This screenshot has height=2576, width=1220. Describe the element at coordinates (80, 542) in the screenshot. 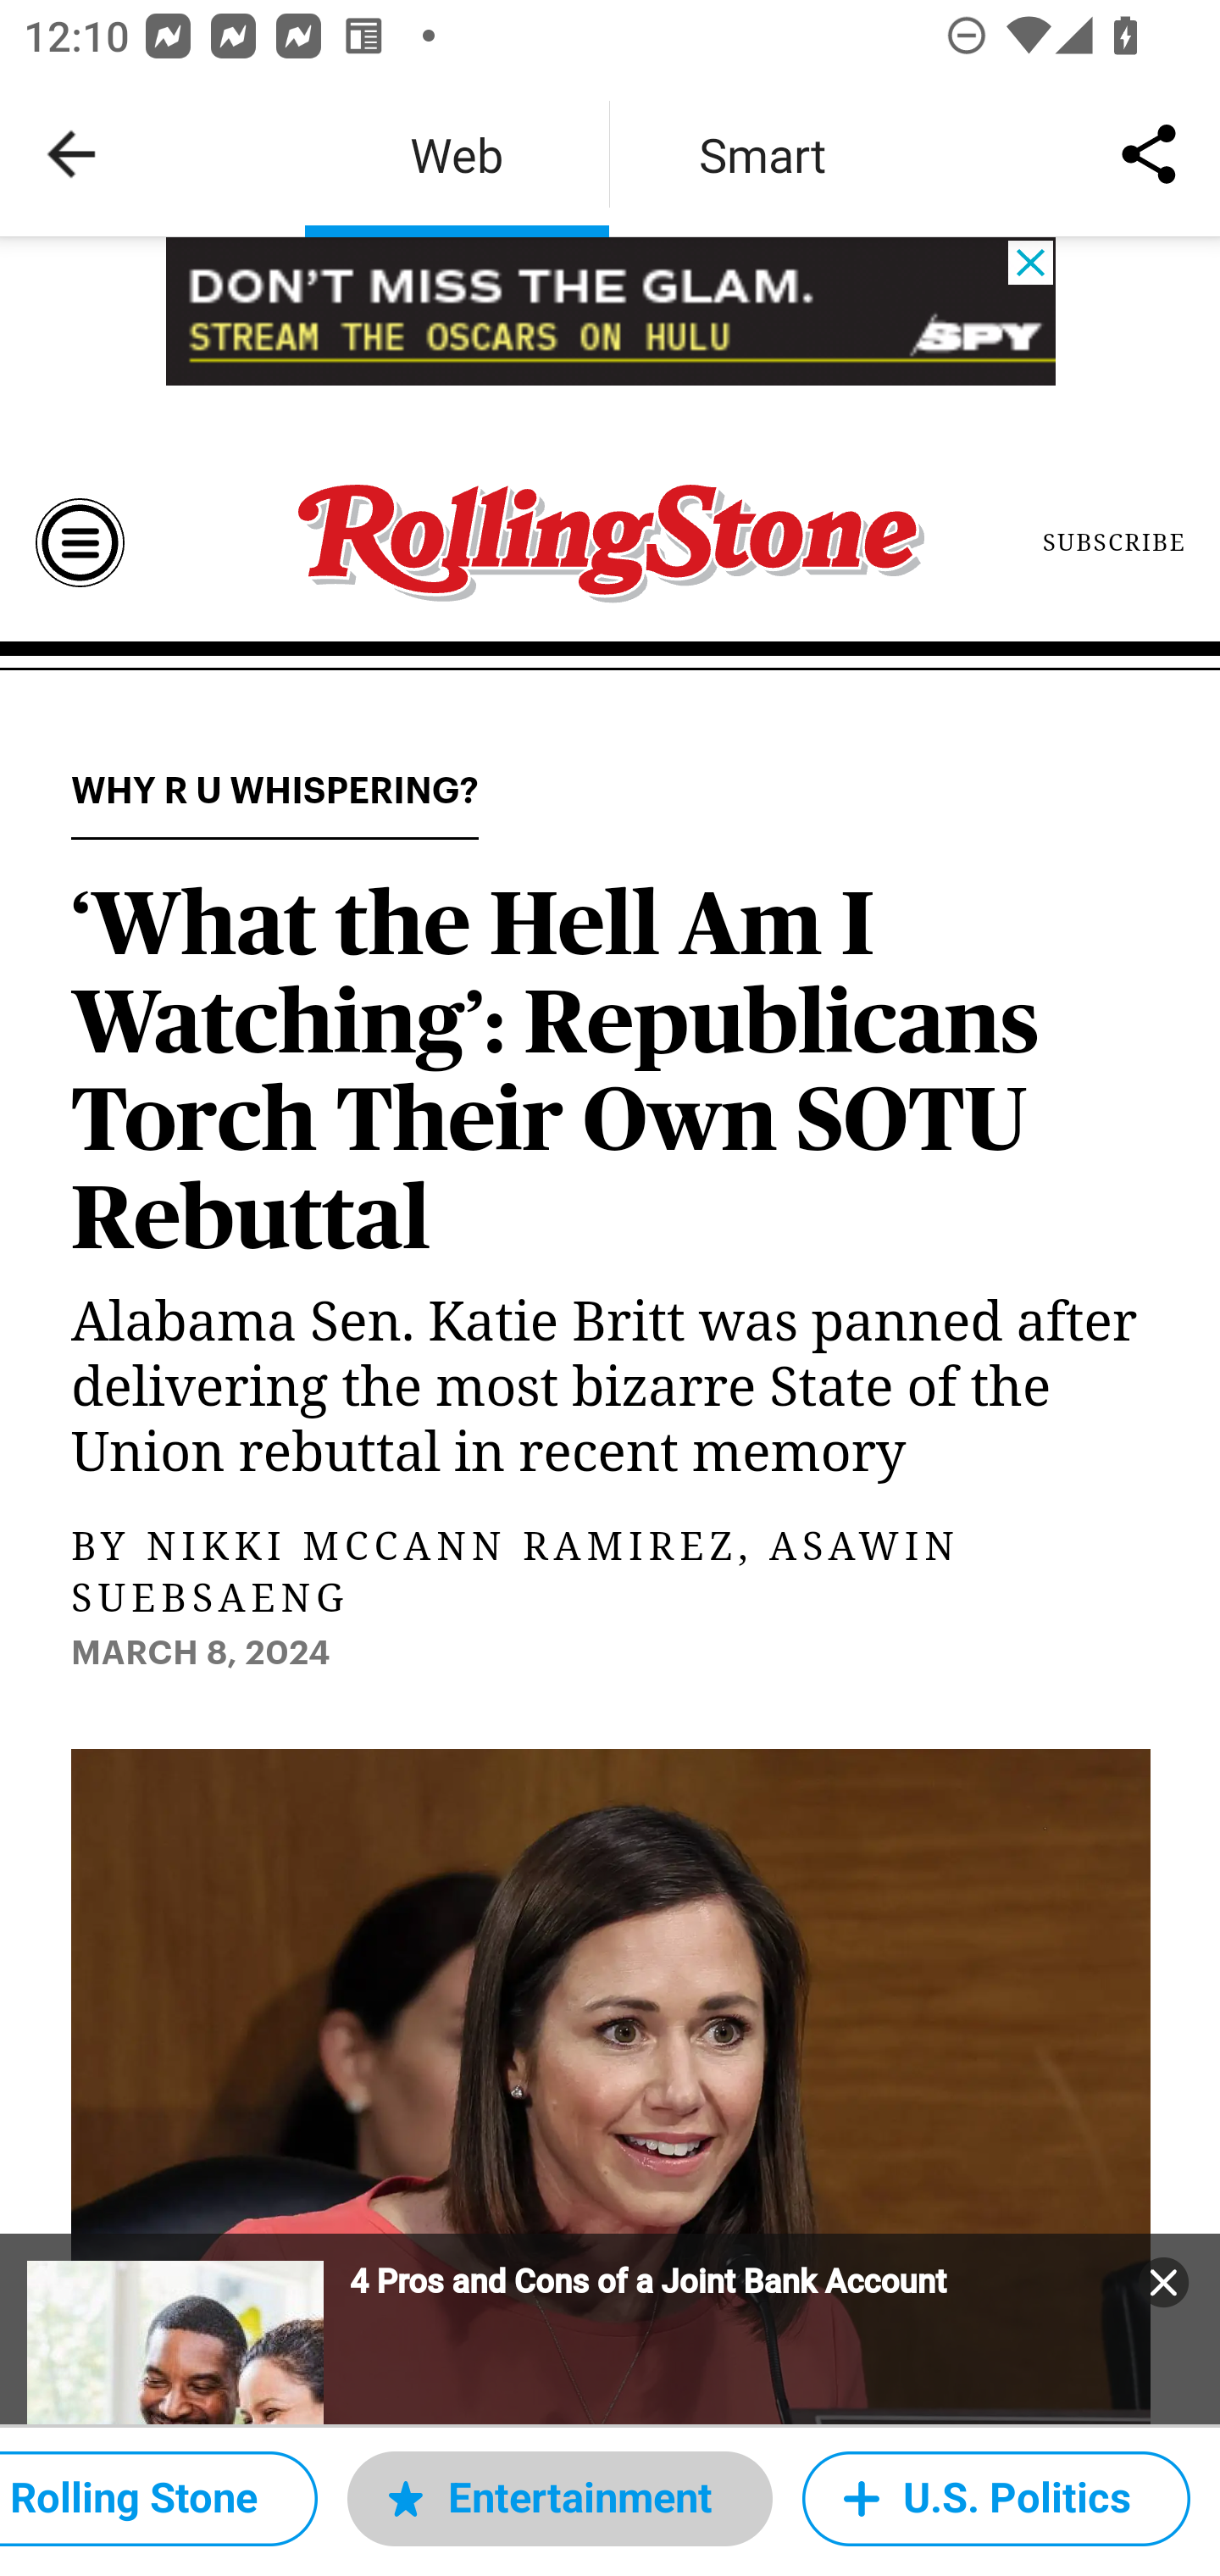

I see `Click to expand the Mega Menu` at that location.